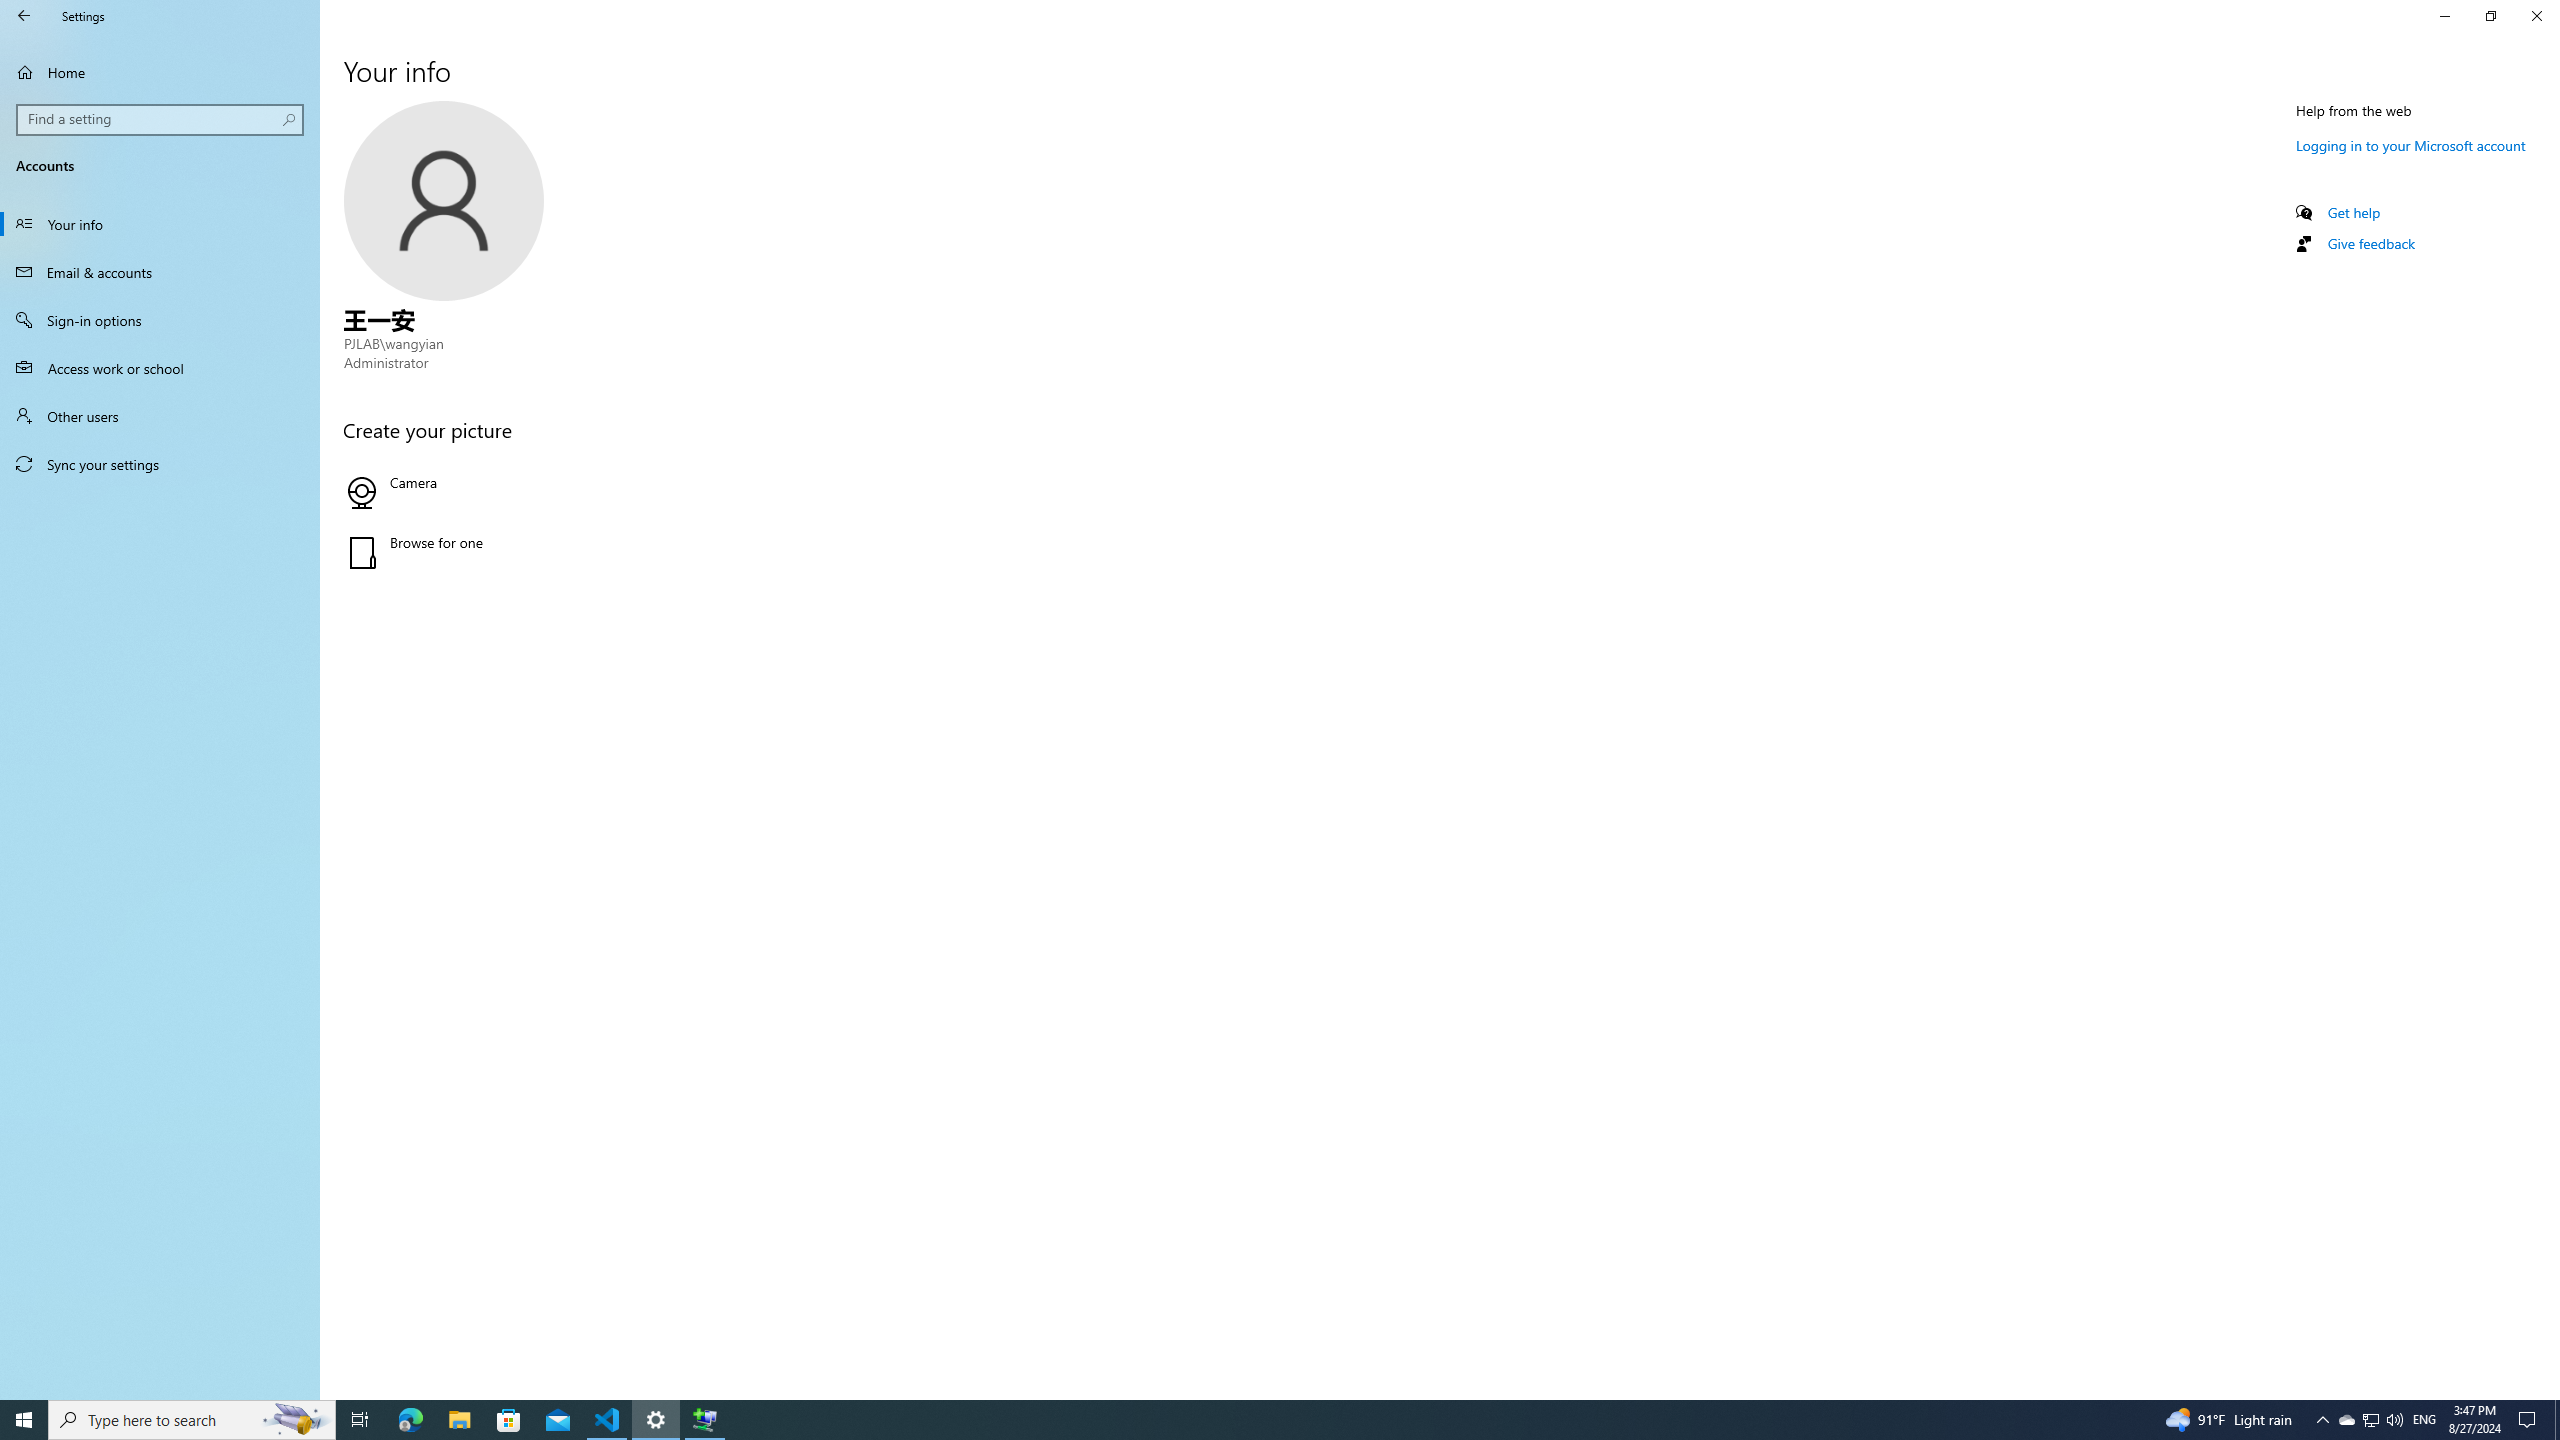  Describe the element at coordinates (160, 368) in the screenshot. I see `Access work or school` at that location.